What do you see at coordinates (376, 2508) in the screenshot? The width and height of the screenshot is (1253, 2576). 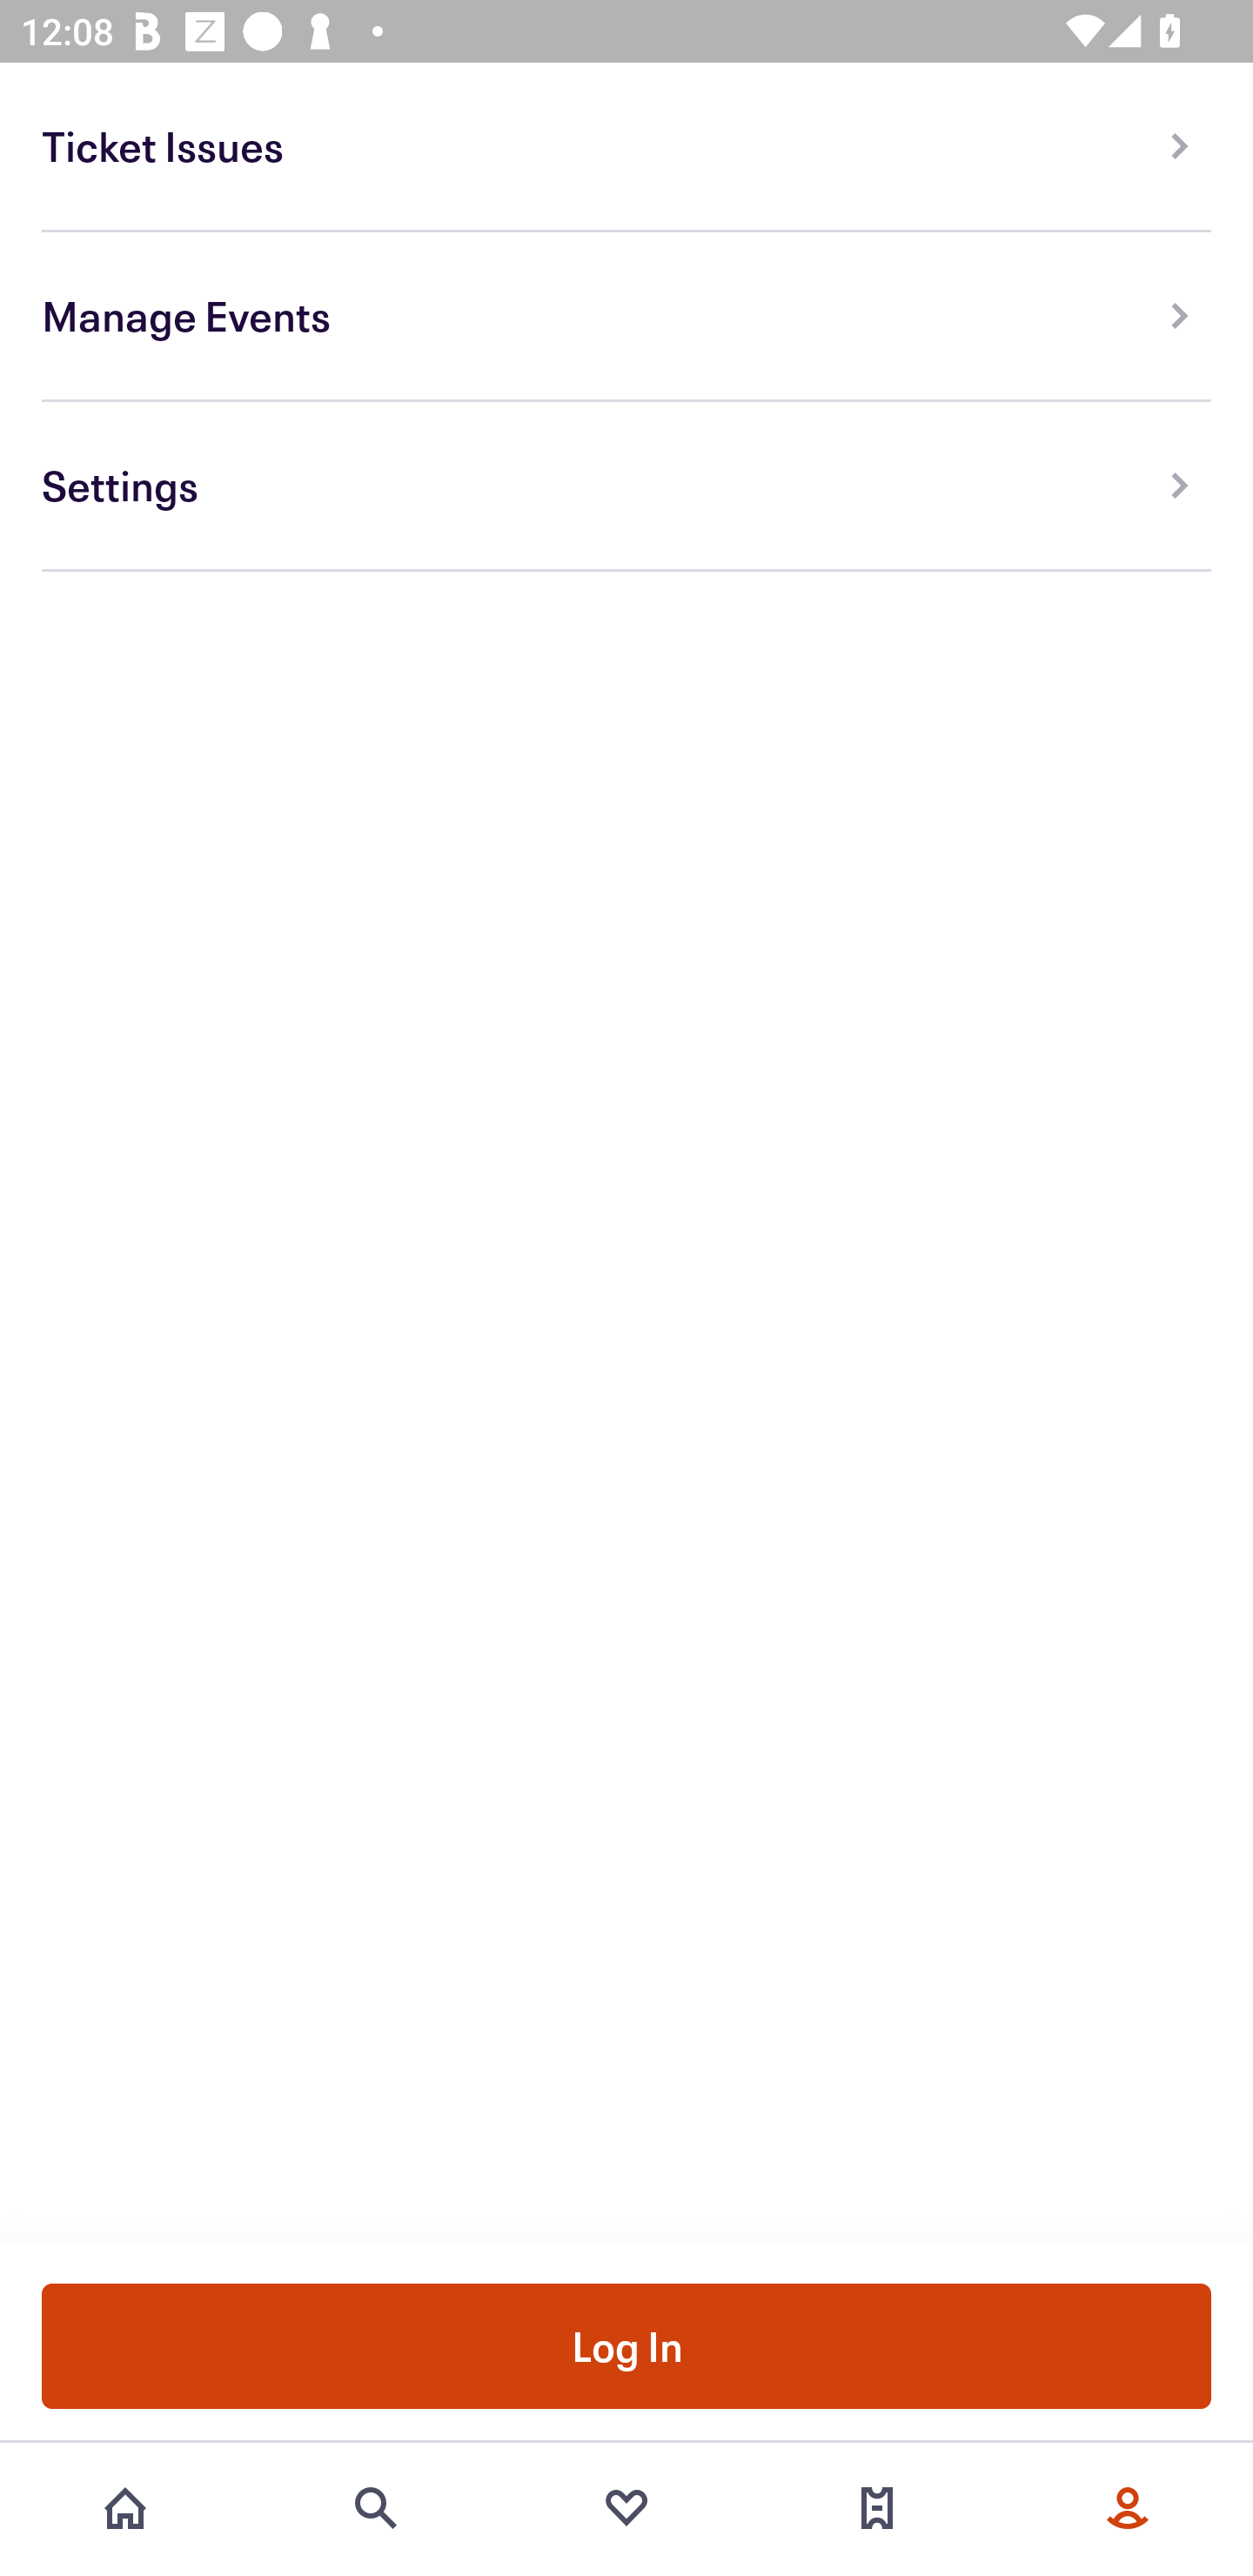 I see `Search events` at bounding box center [376, 2508].